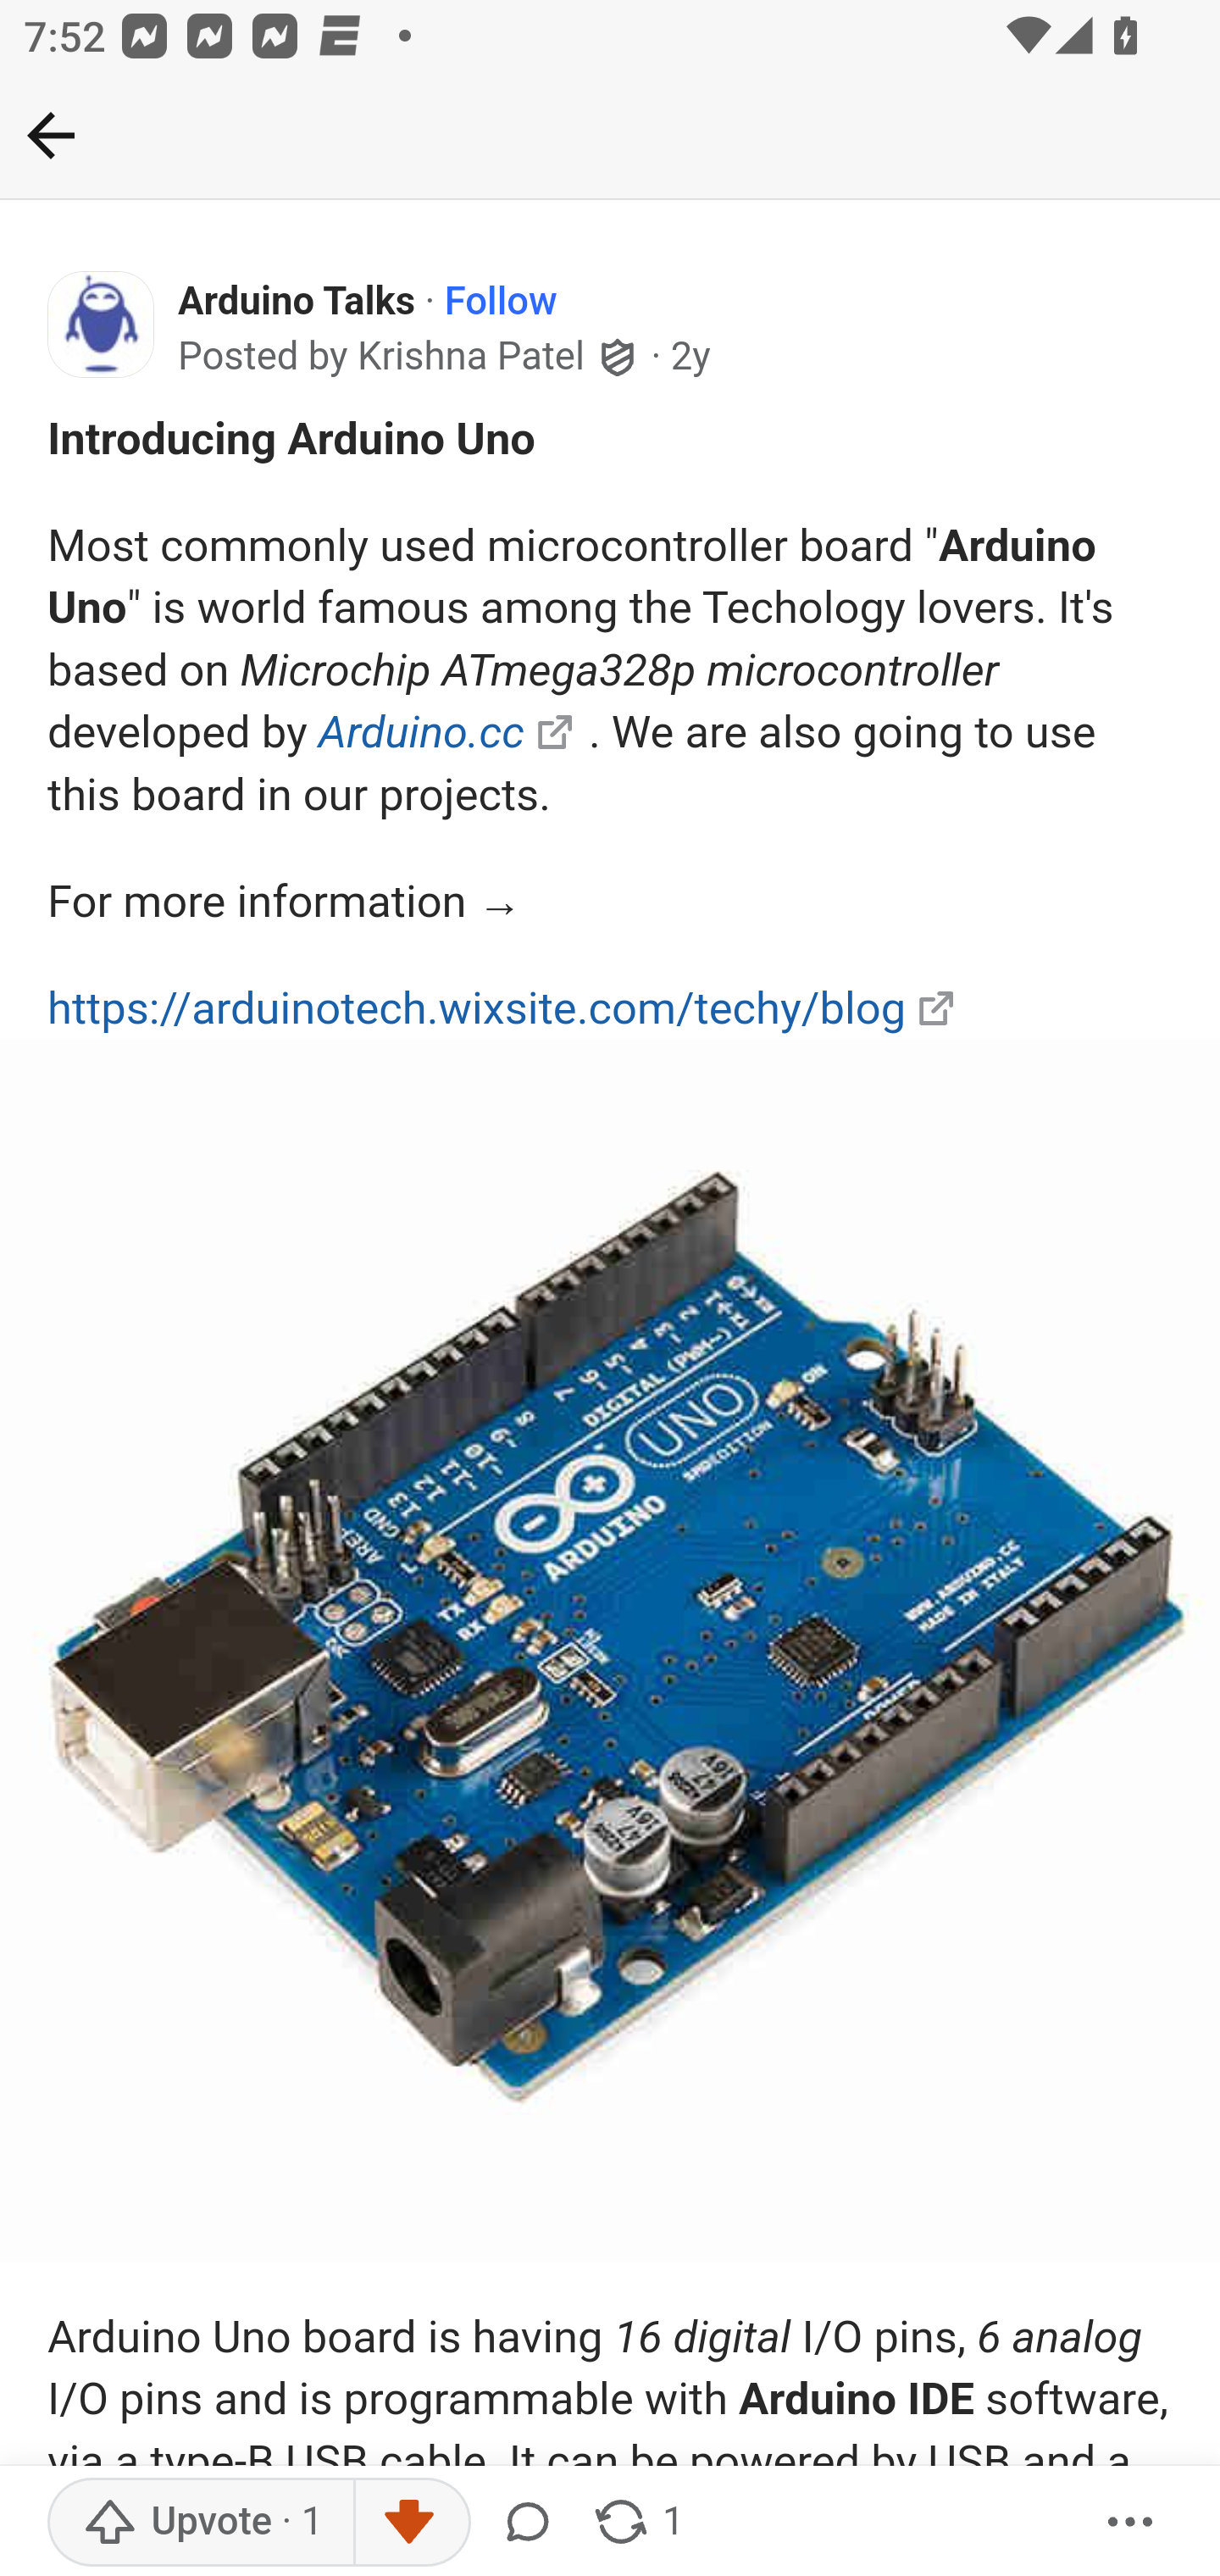  What do you see at coordinates (420, 730) in the screenshot?
I see `Arduino.cc` at bounding box center [420, 730].